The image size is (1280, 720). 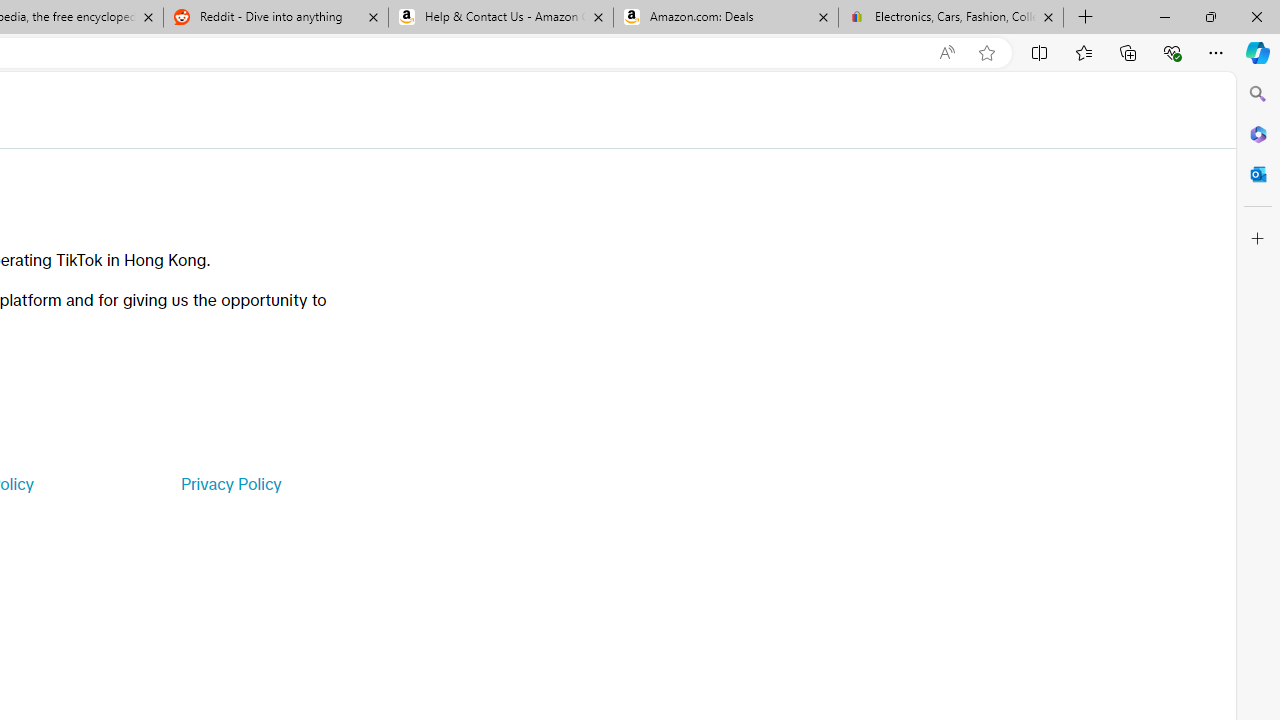 I want to click on Add this page to favorites (Ctrl+D), so click(x=986, y=53).